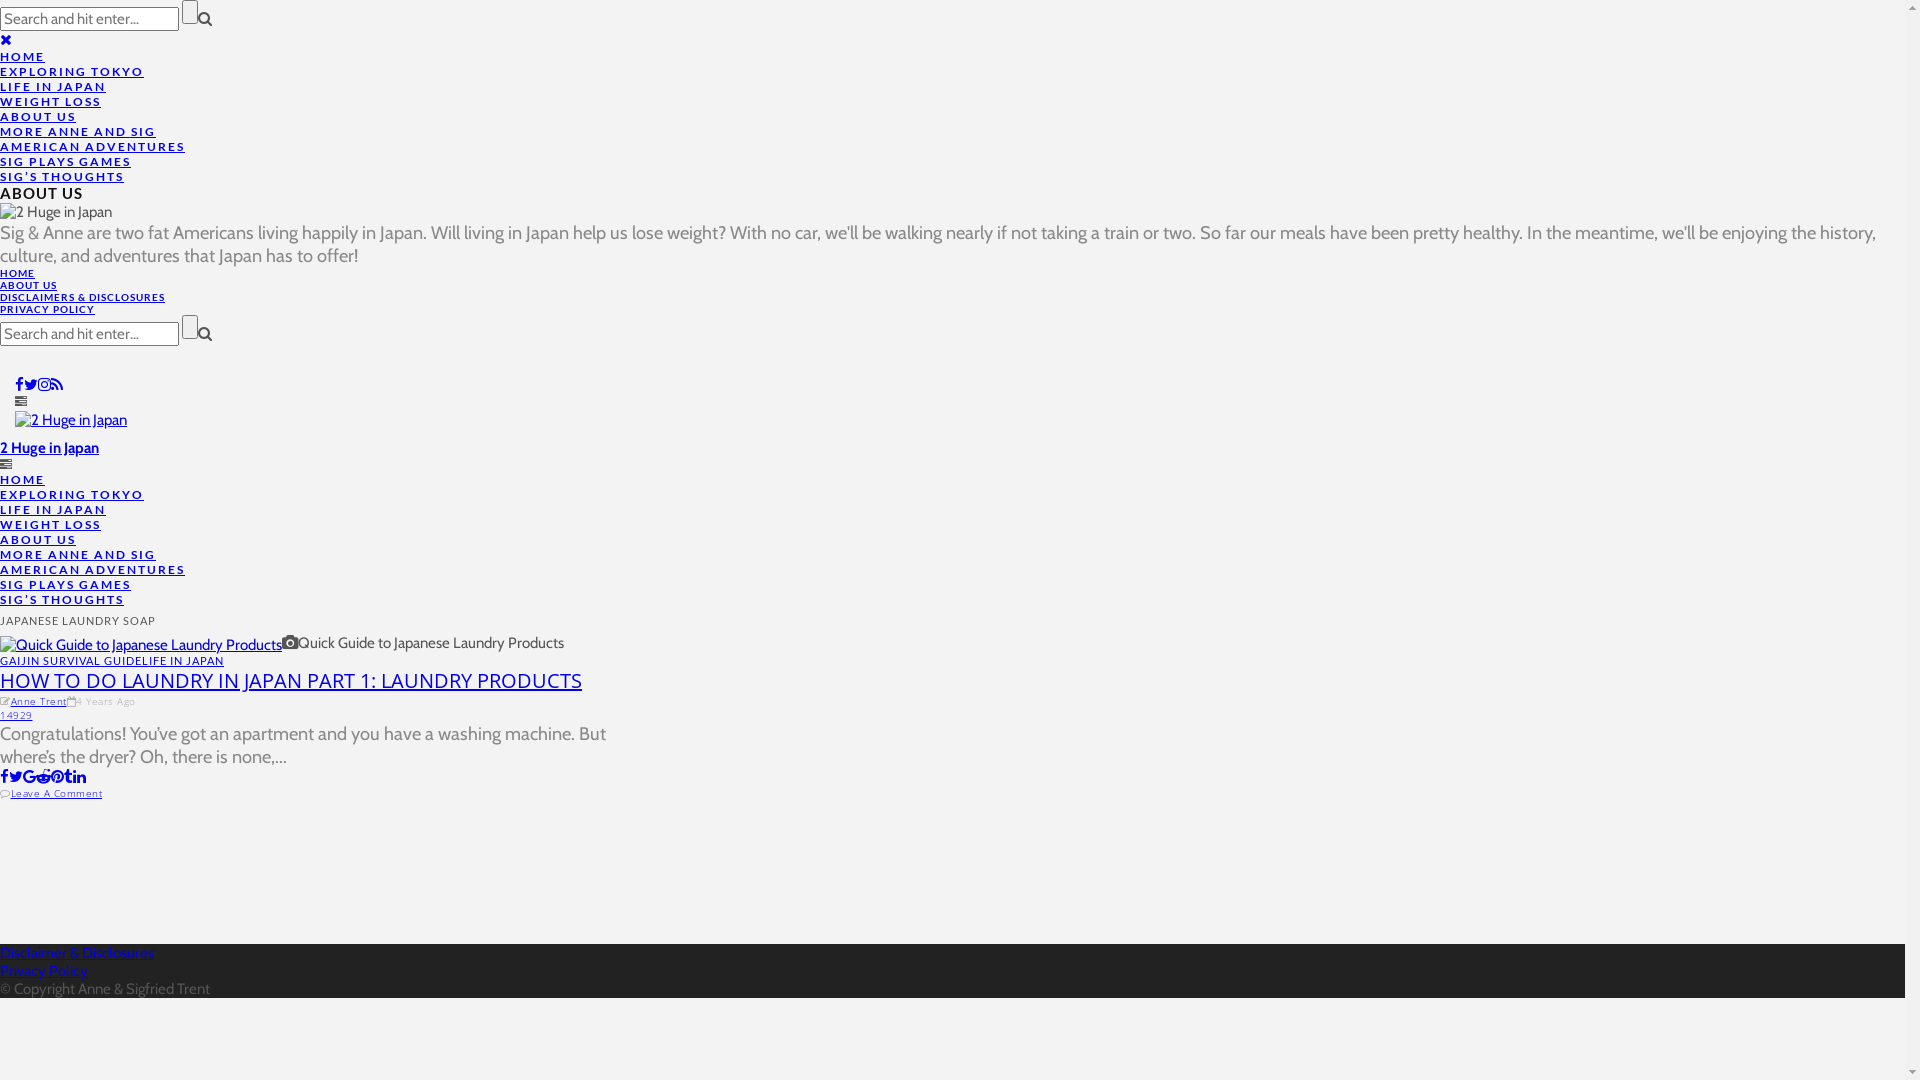 Image resolution: width=1920 pixels, height=1080 pixels. I want to click on Anne Trent, so click(38, 701).